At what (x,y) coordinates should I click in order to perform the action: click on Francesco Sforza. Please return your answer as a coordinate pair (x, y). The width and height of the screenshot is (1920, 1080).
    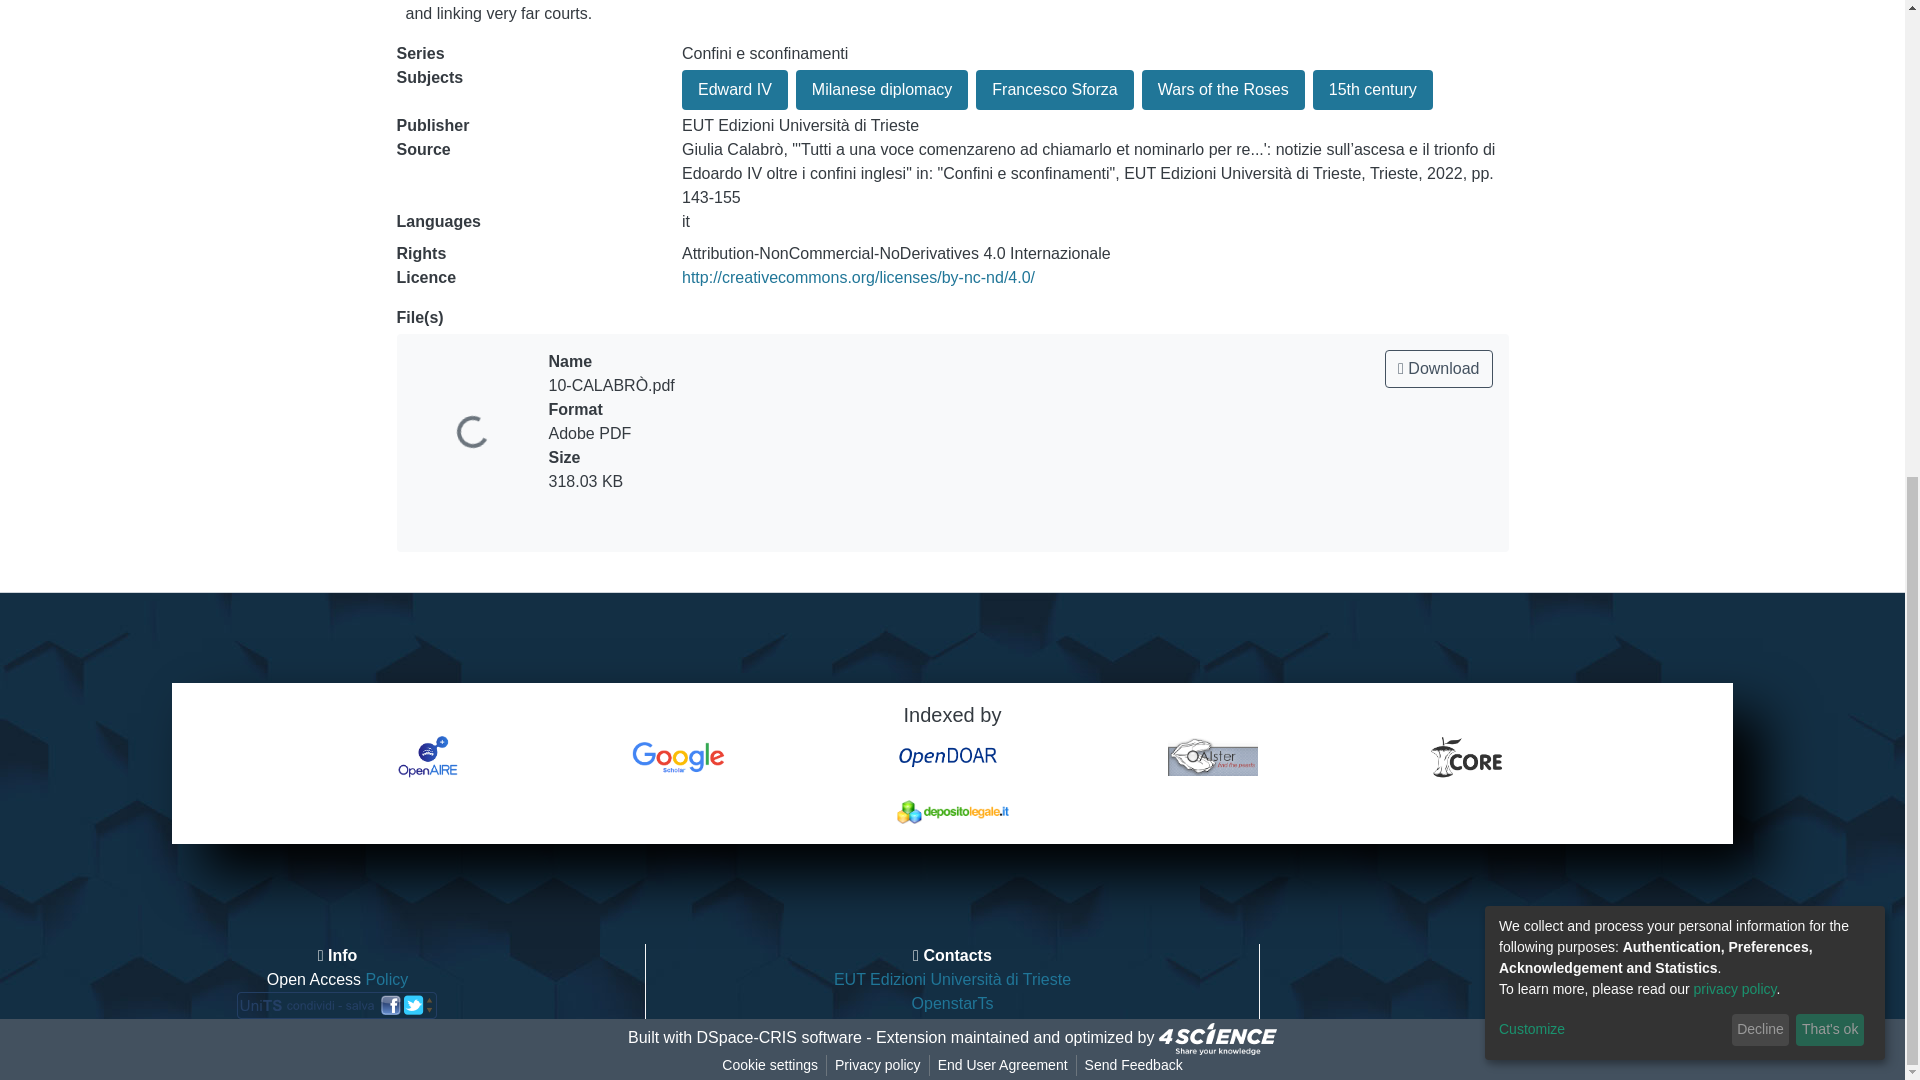
    Looking at the image, I should click on (1054, 90).